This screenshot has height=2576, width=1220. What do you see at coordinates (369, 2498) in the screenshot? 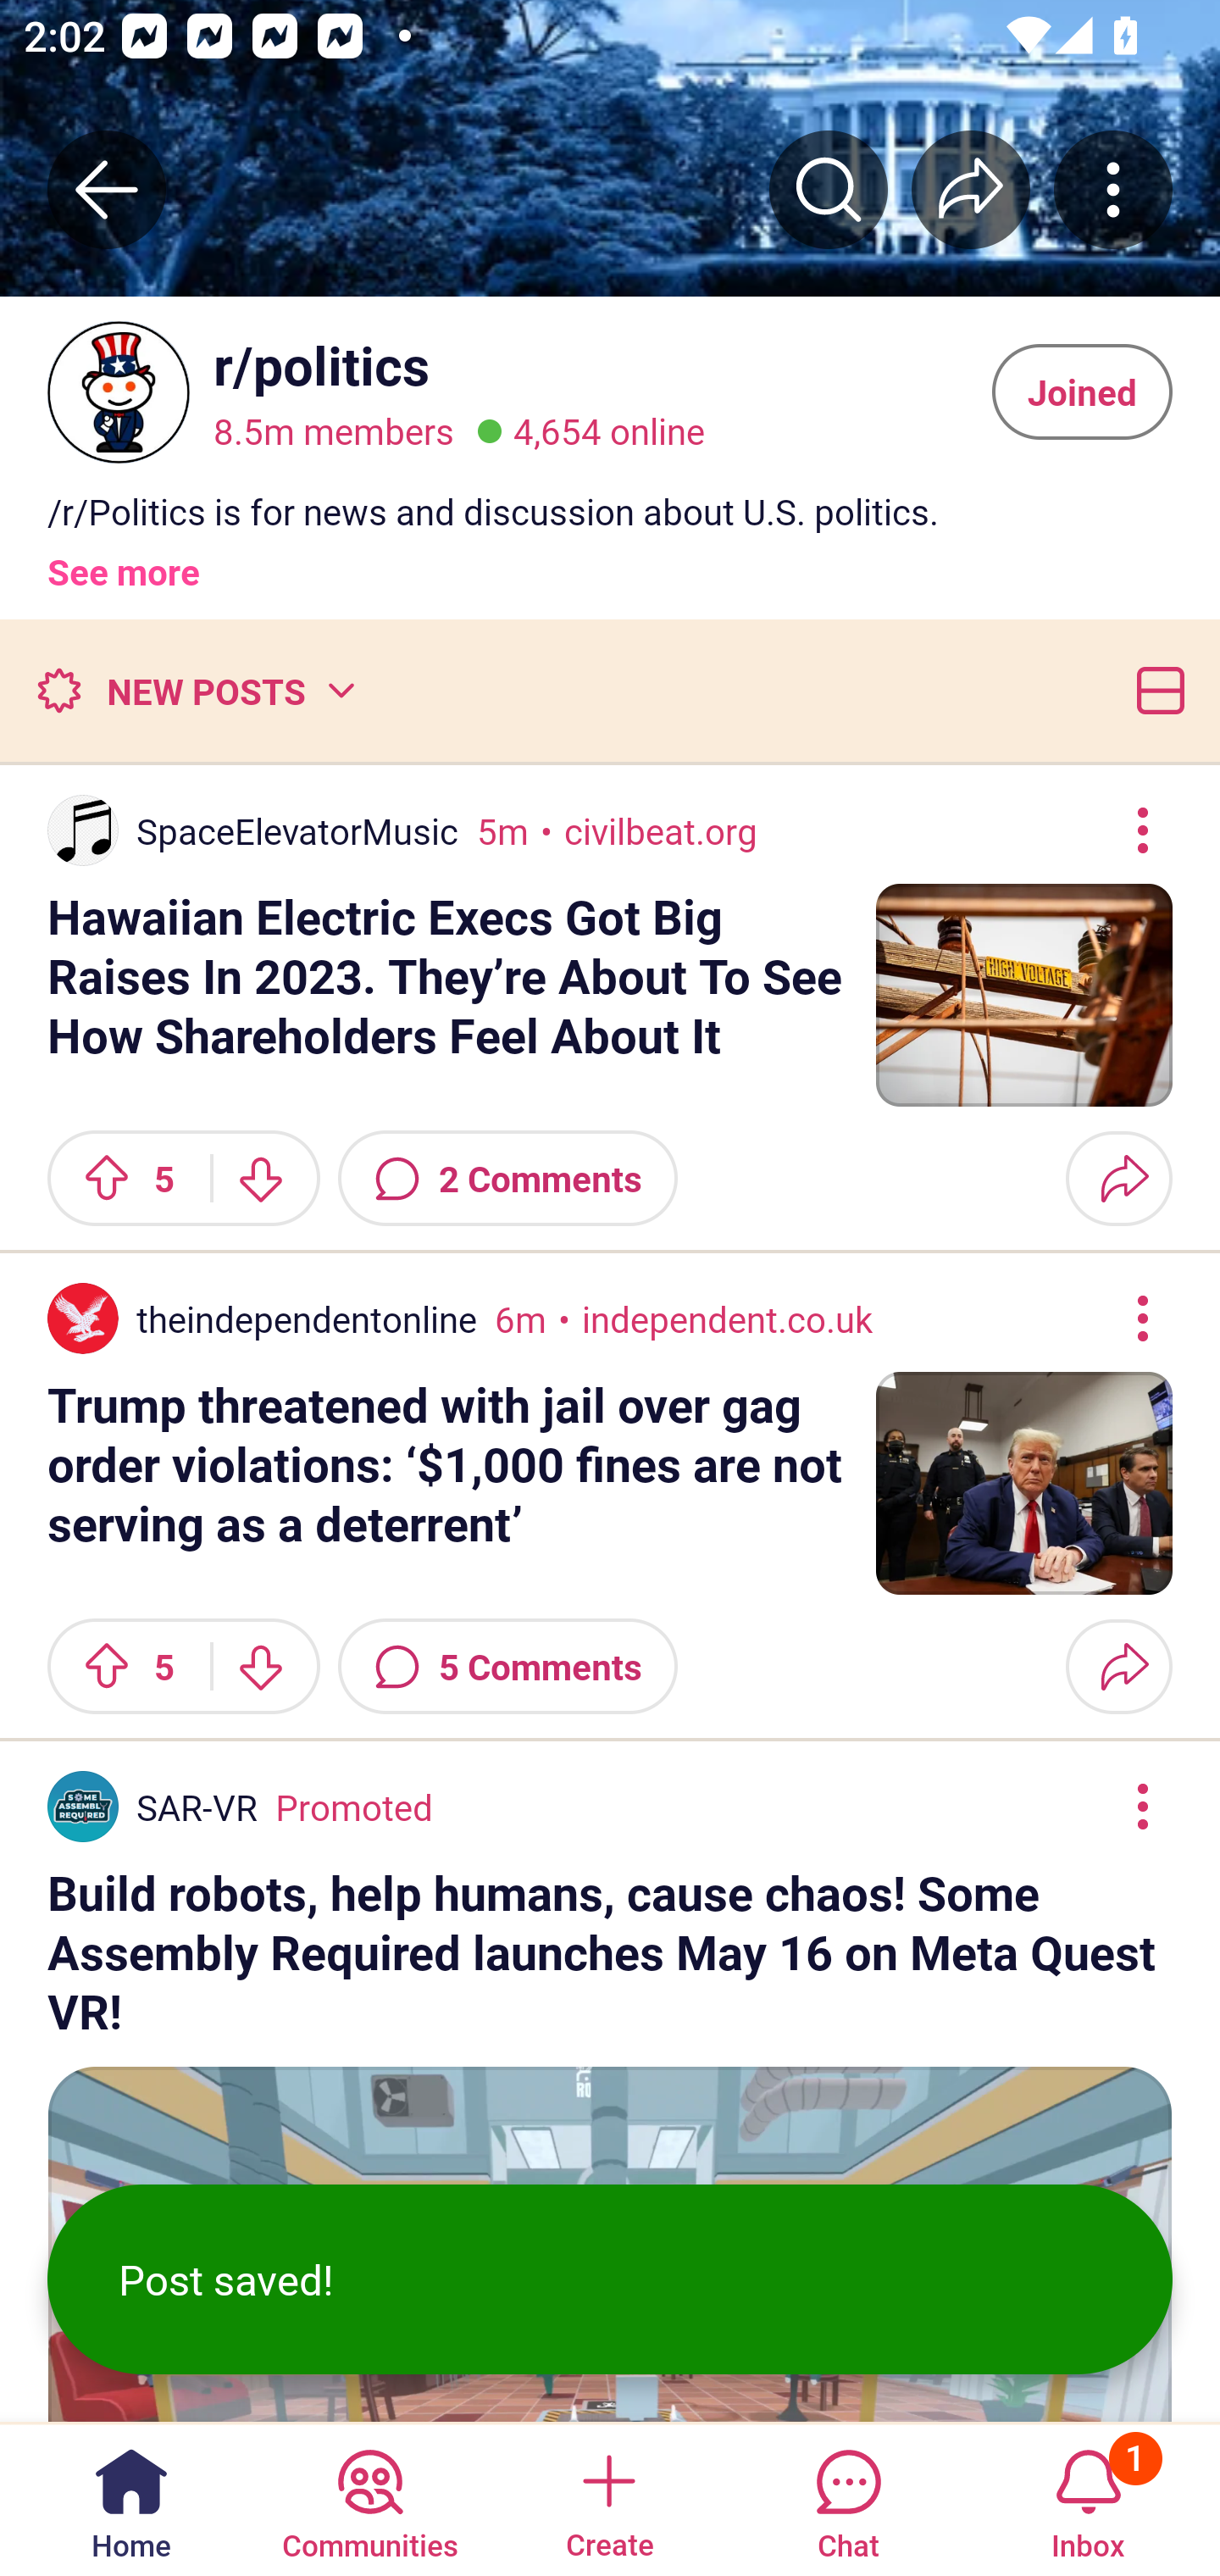
I see `Communities` at bounding box center [369, 2498].